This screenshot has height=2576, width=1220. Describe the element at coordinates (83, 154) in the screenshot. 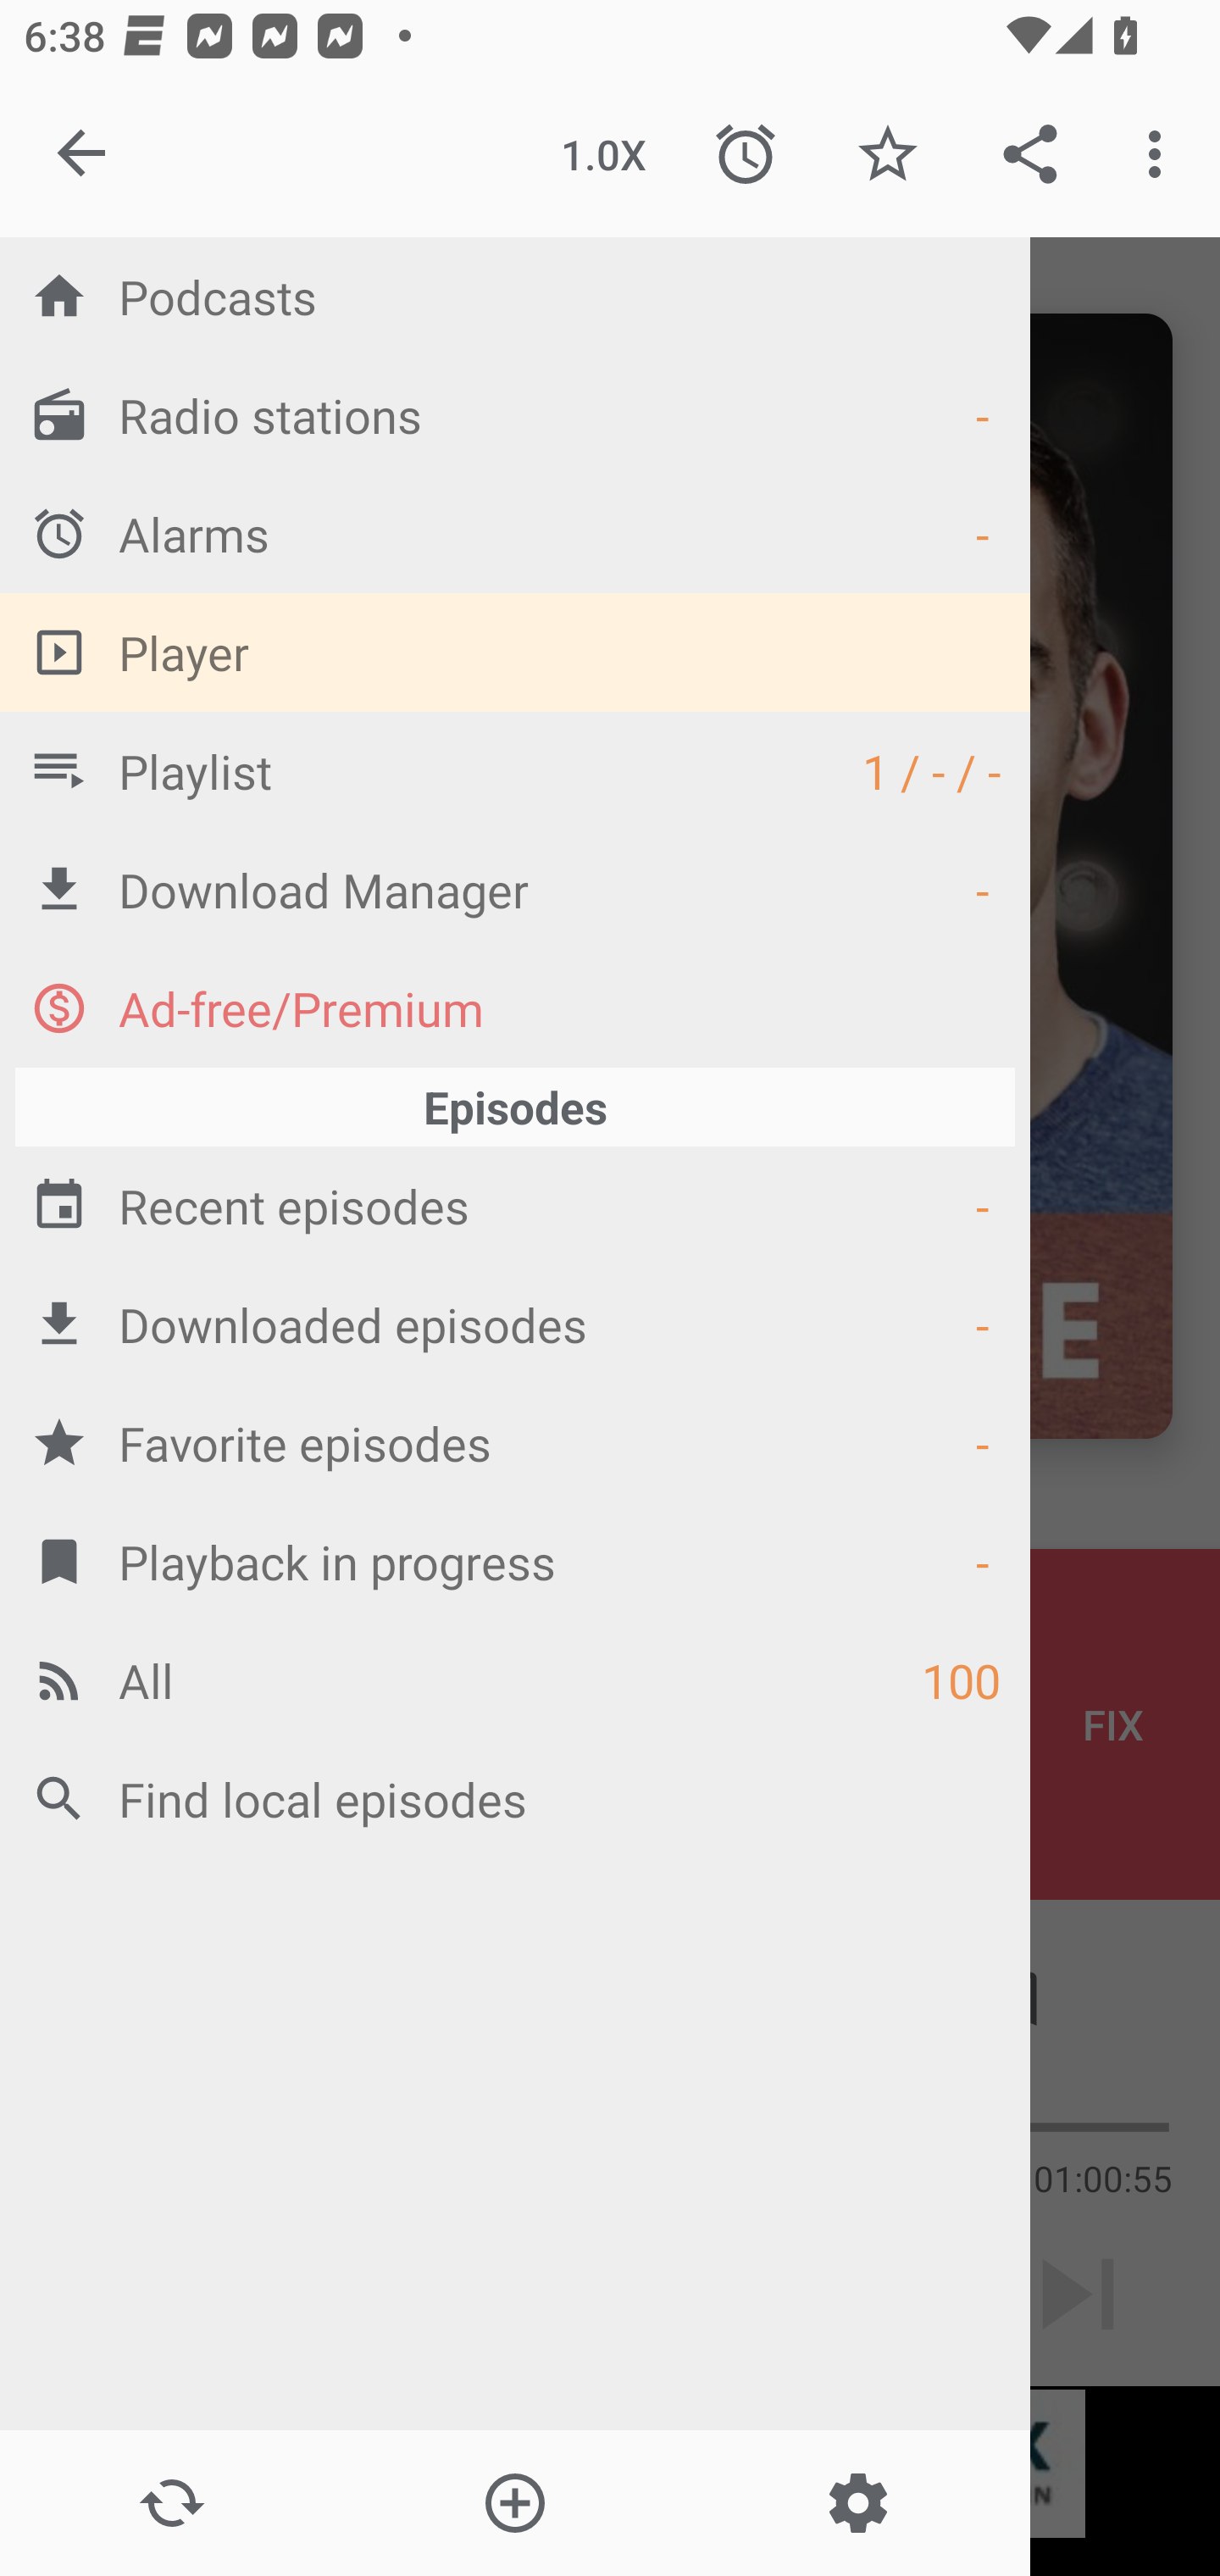

I see `Close navigation sidebar` at that location.